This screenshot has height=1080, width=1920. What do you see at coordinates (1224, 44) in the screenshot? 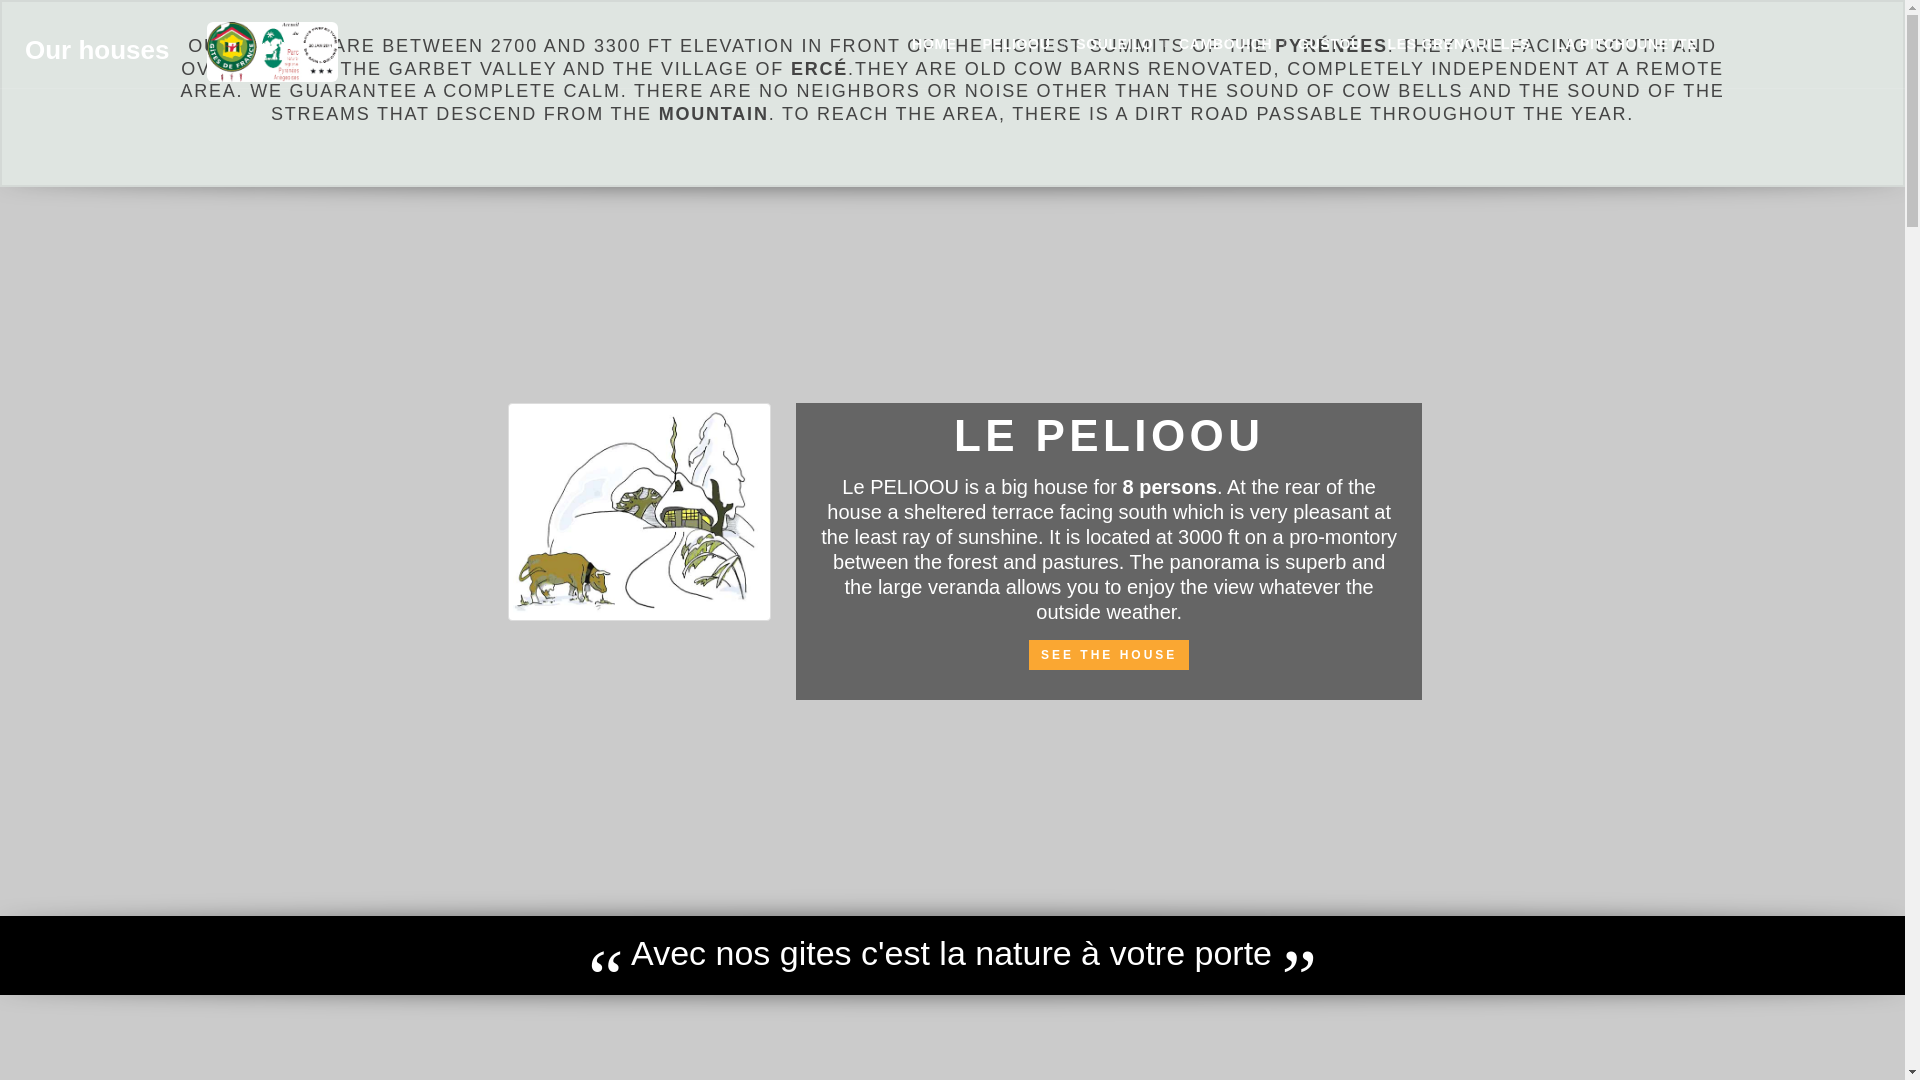
I see `CAMBOUICH` at bounding box center [1224, 44].